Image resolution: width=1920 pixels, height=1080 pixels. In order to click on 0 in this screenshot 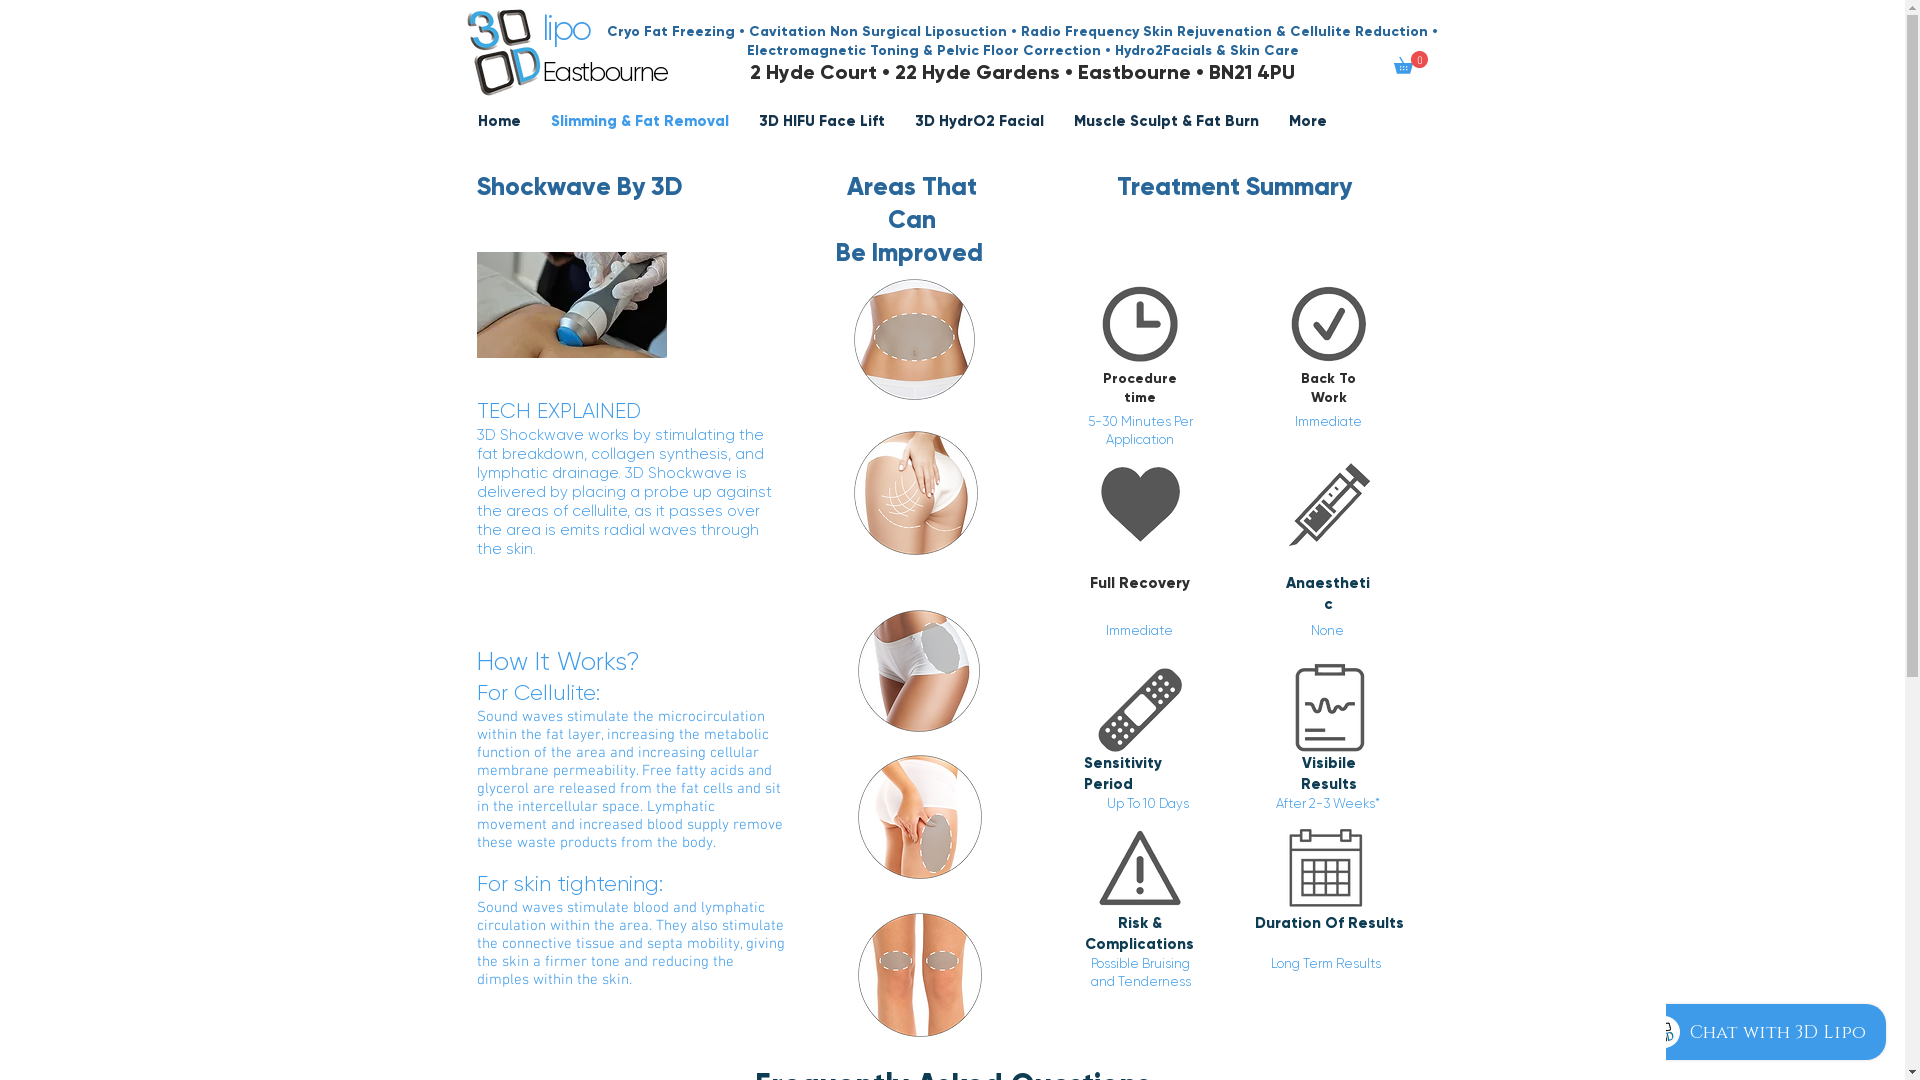, I will do `click(1411, 62)`.